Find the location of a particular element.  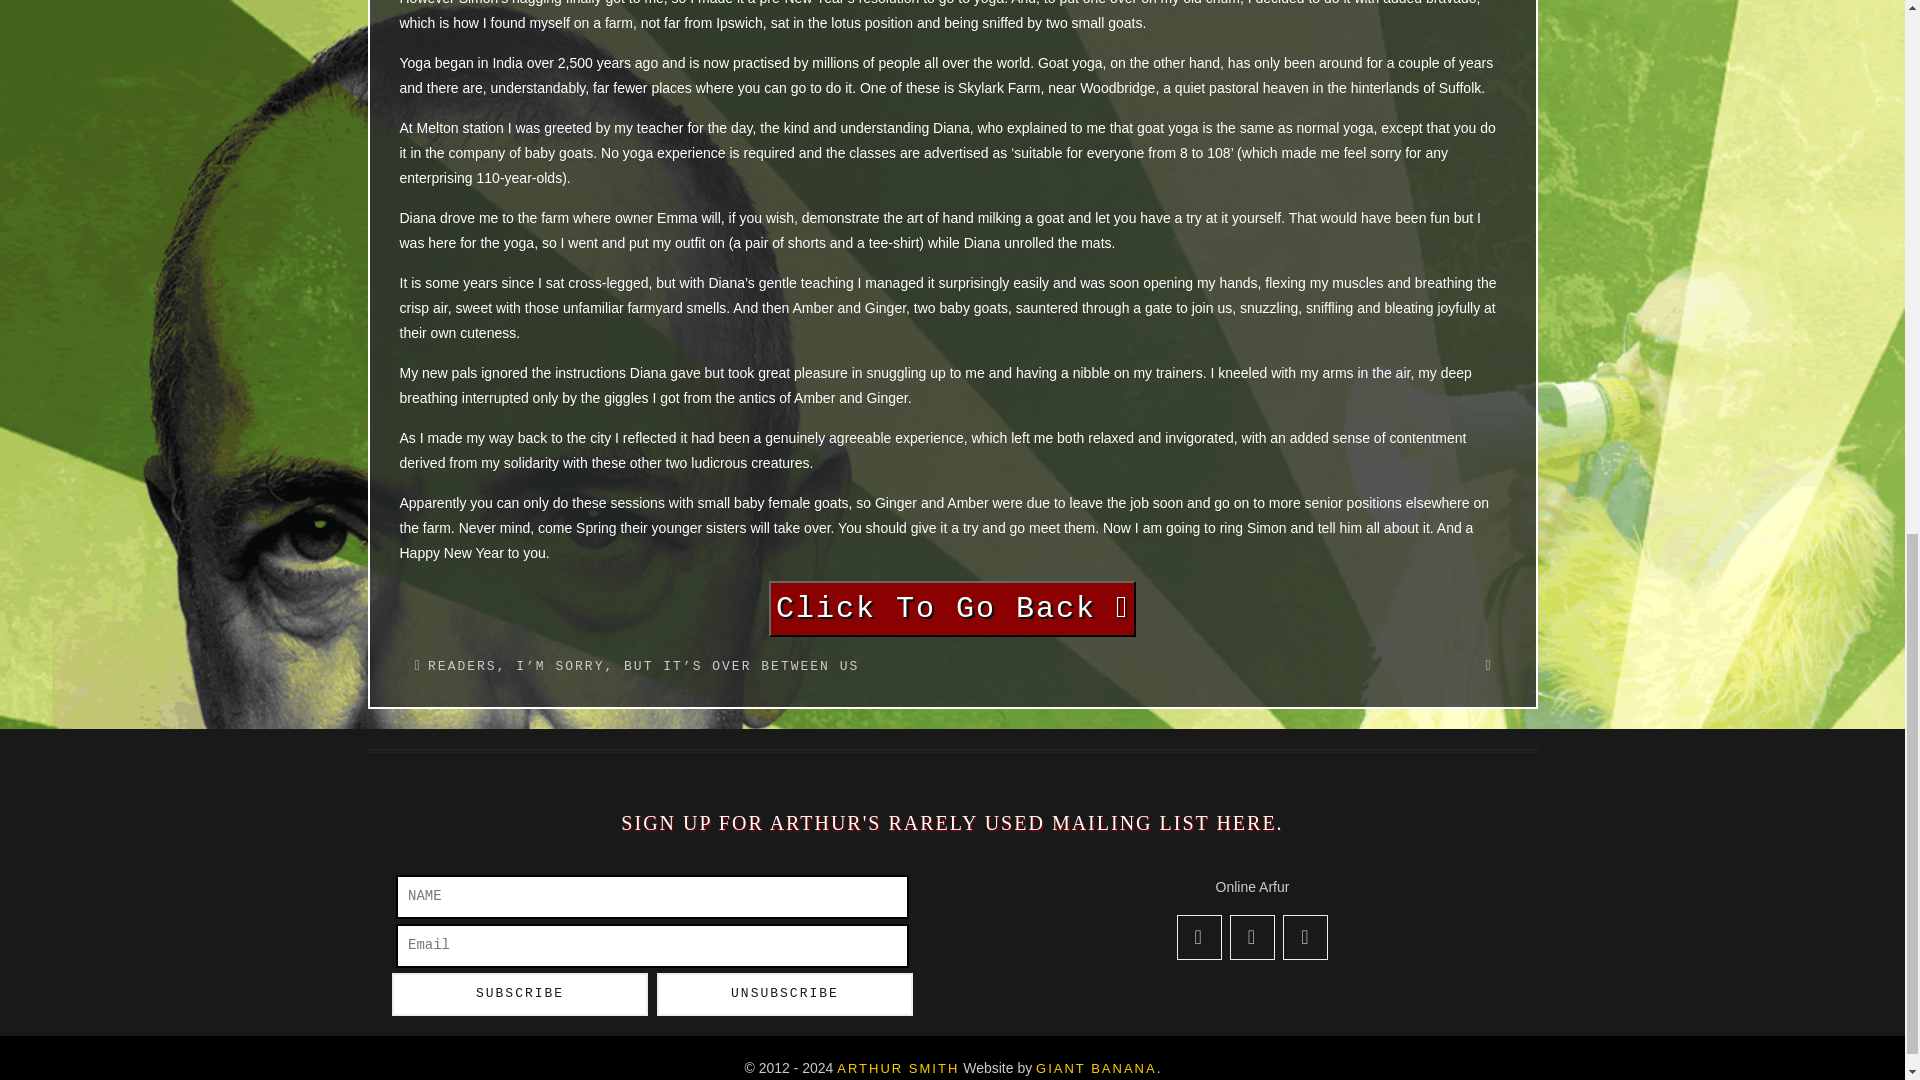

Click To Go Back is located at coordinates (952, 613).